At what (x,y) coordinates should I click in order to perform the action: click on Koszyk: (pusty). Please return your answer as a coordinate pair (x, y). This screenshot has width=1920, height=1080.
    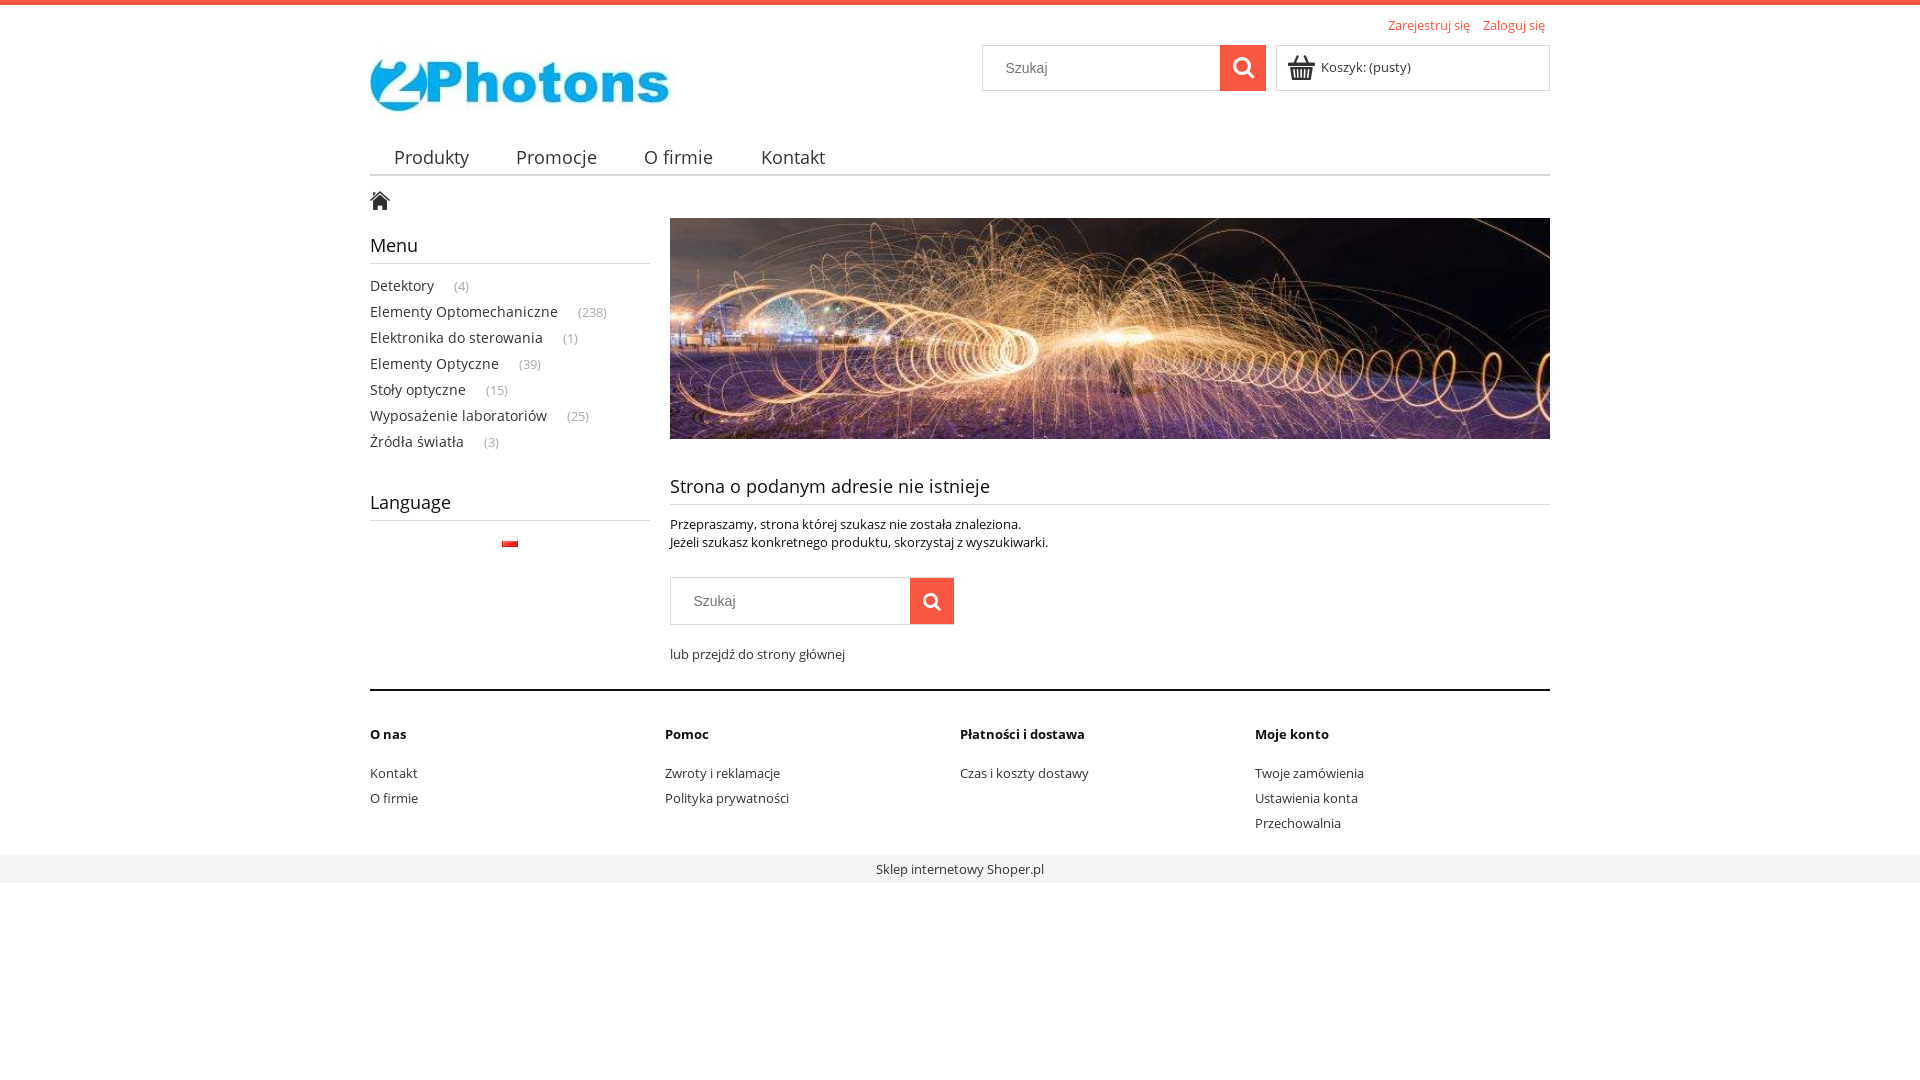
    Looking at the image, I should click on (1350, 67).